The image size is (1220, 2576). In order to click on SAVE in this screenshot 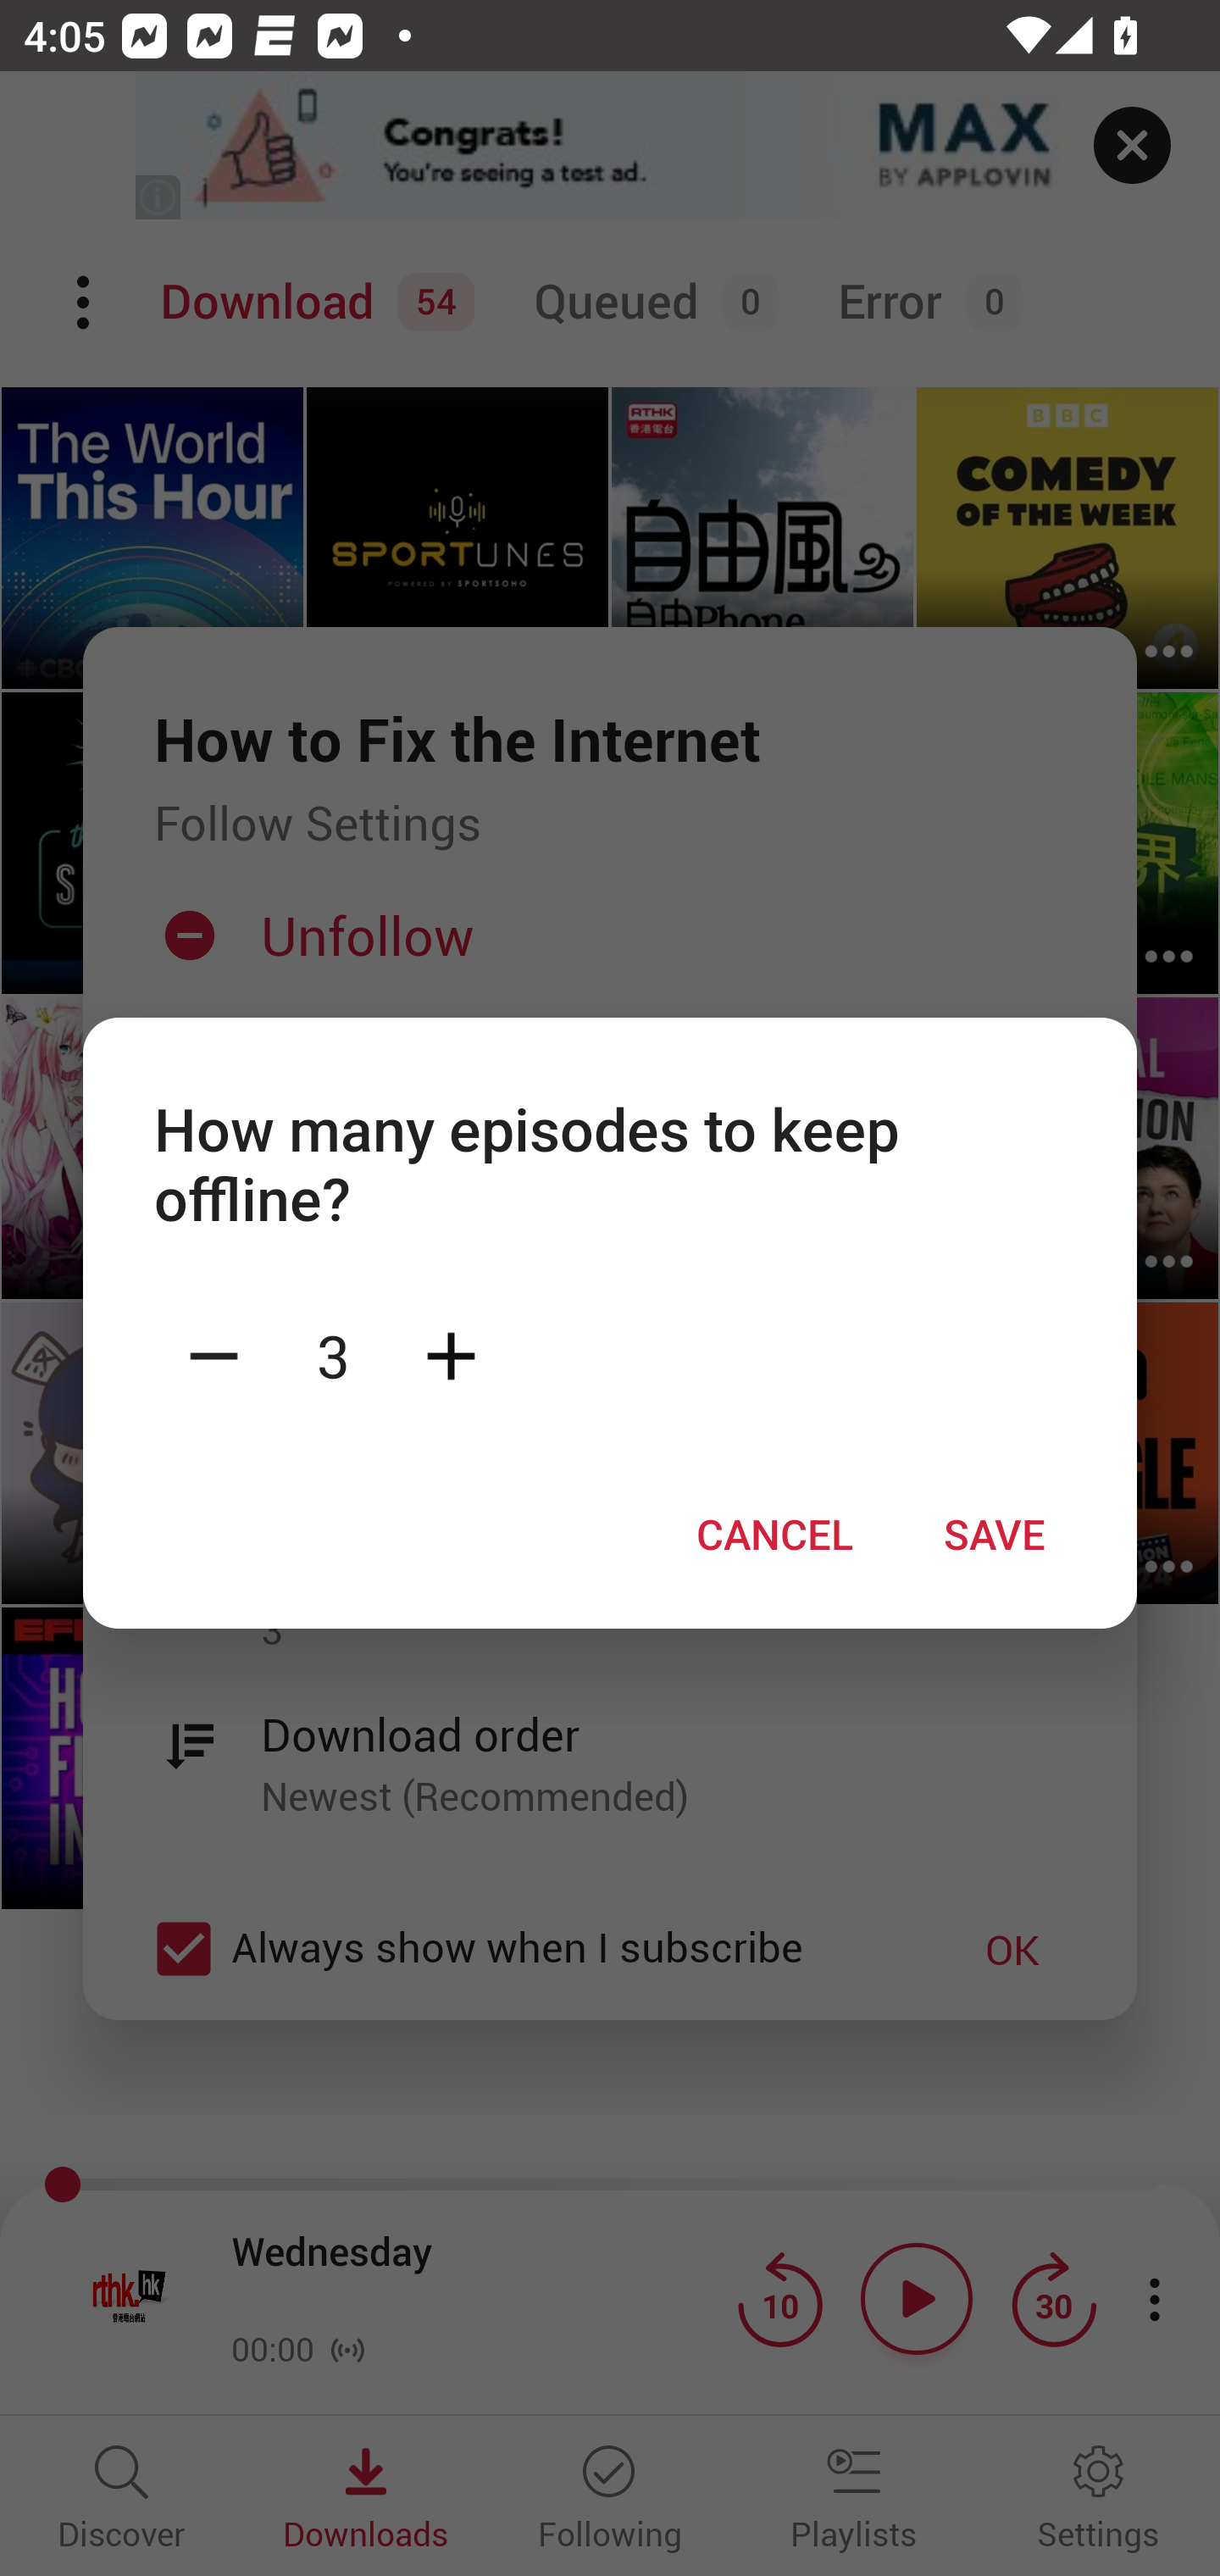, I will do `click(995, 1534)`.